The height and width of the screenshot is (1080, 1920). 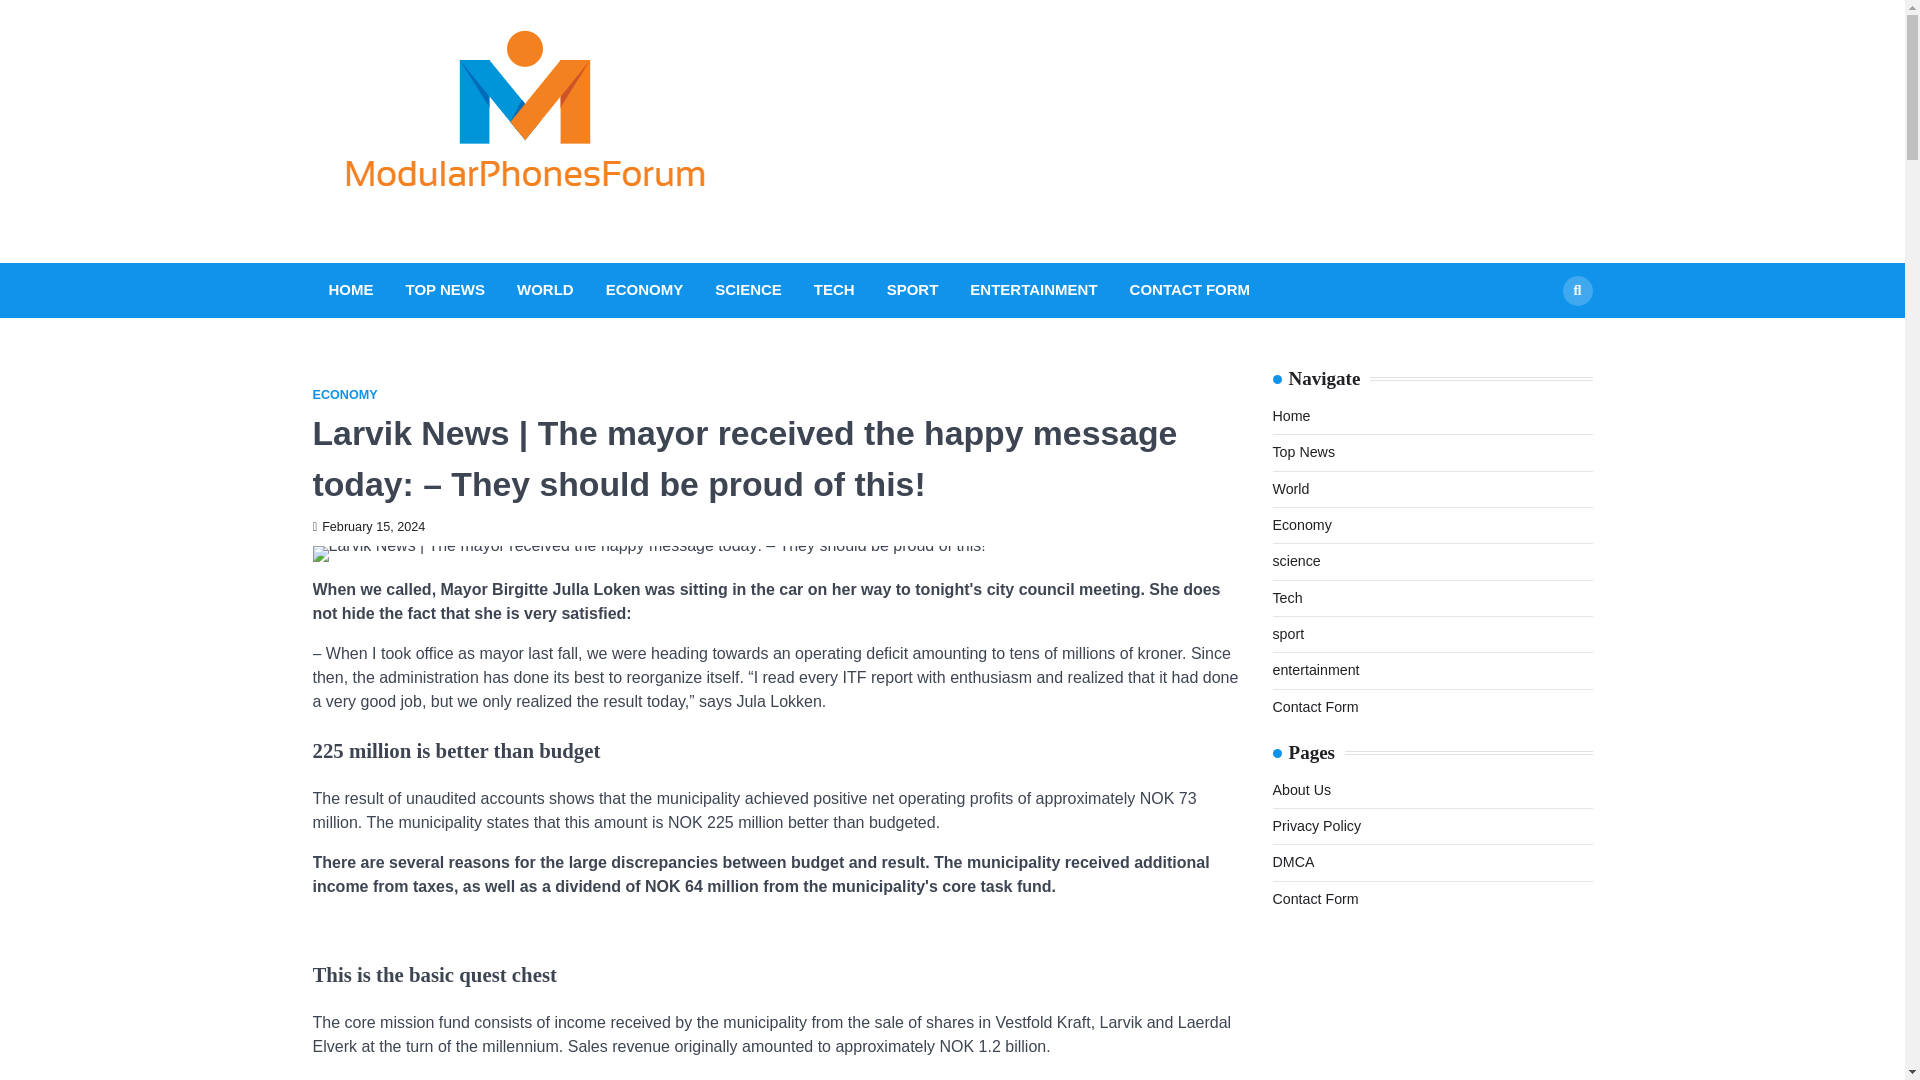 What do you see at coordinates (344, 394) in the screenshot?
I see `ECONOMY` at bounding box center [344, 394].